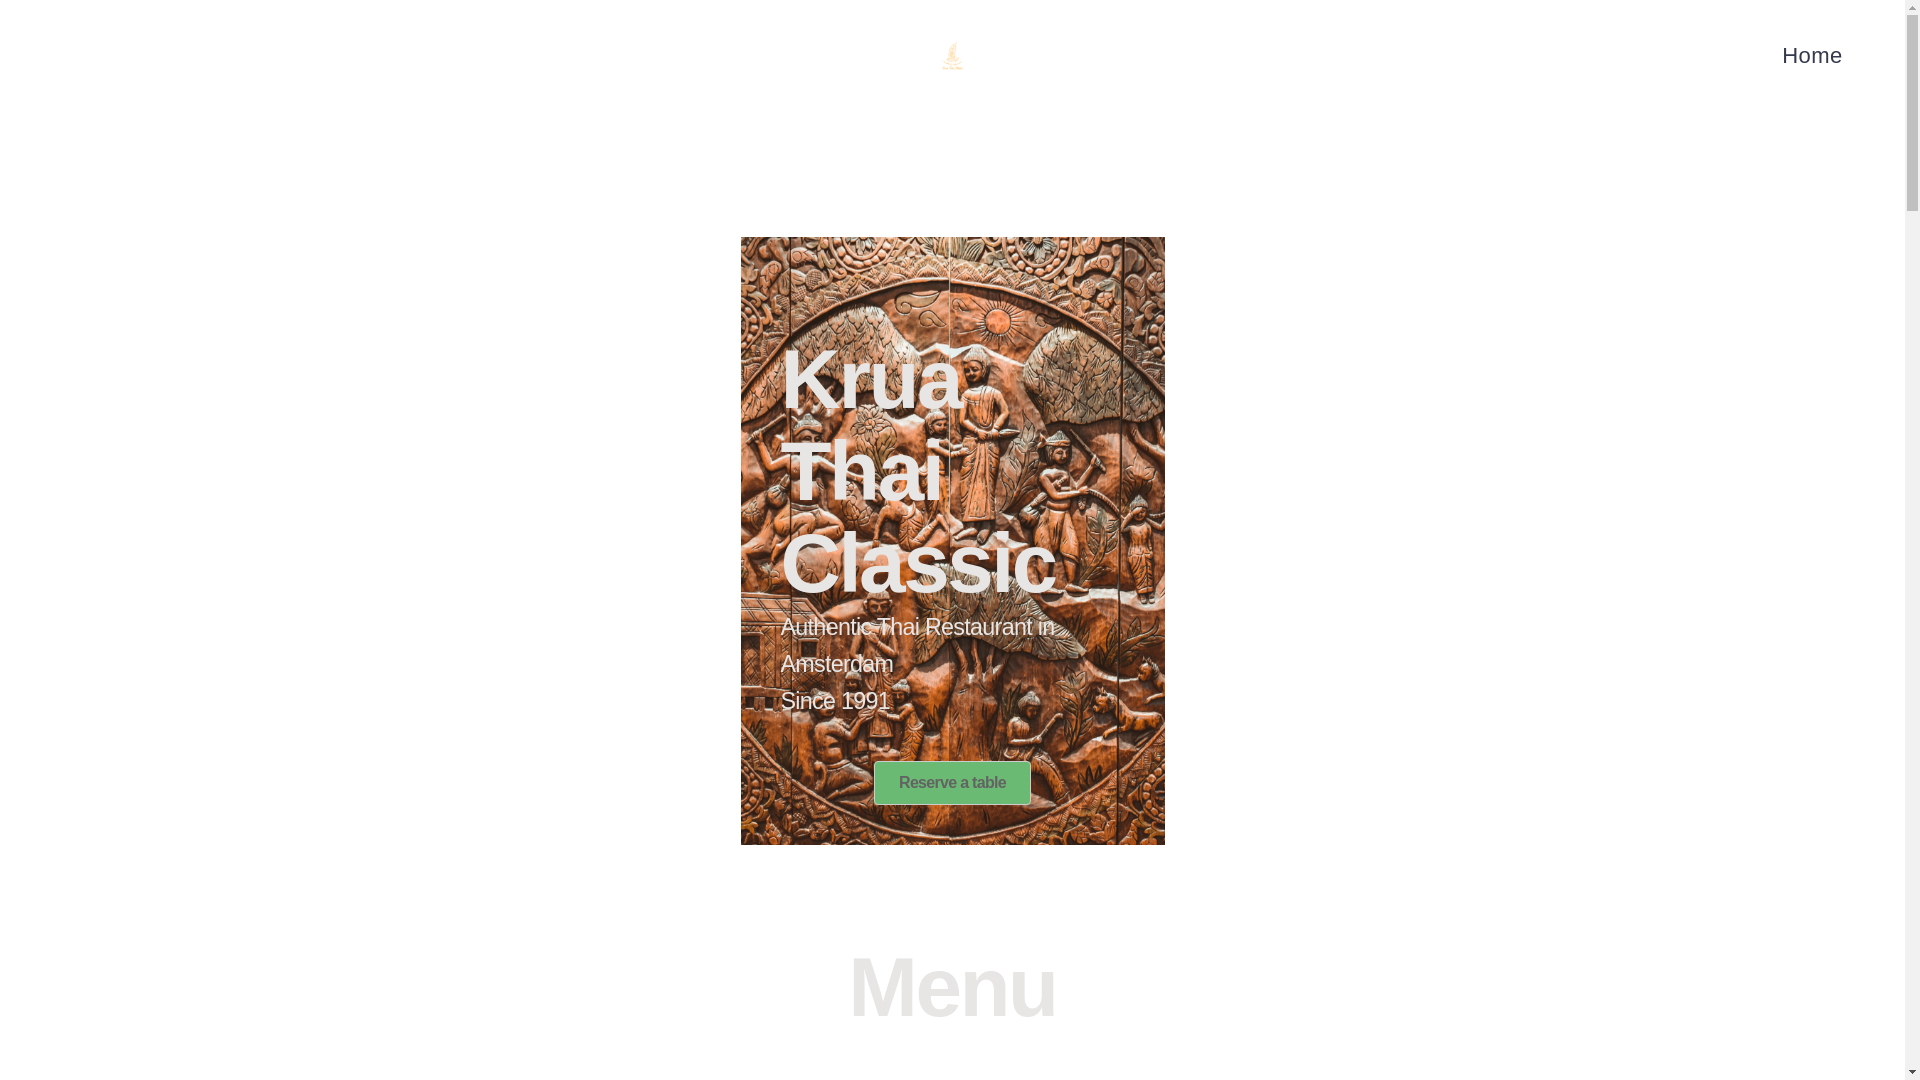 This screenshot has height=1080, width=1920. I want to click on Krua Thai Classic, so click(1194, 114).